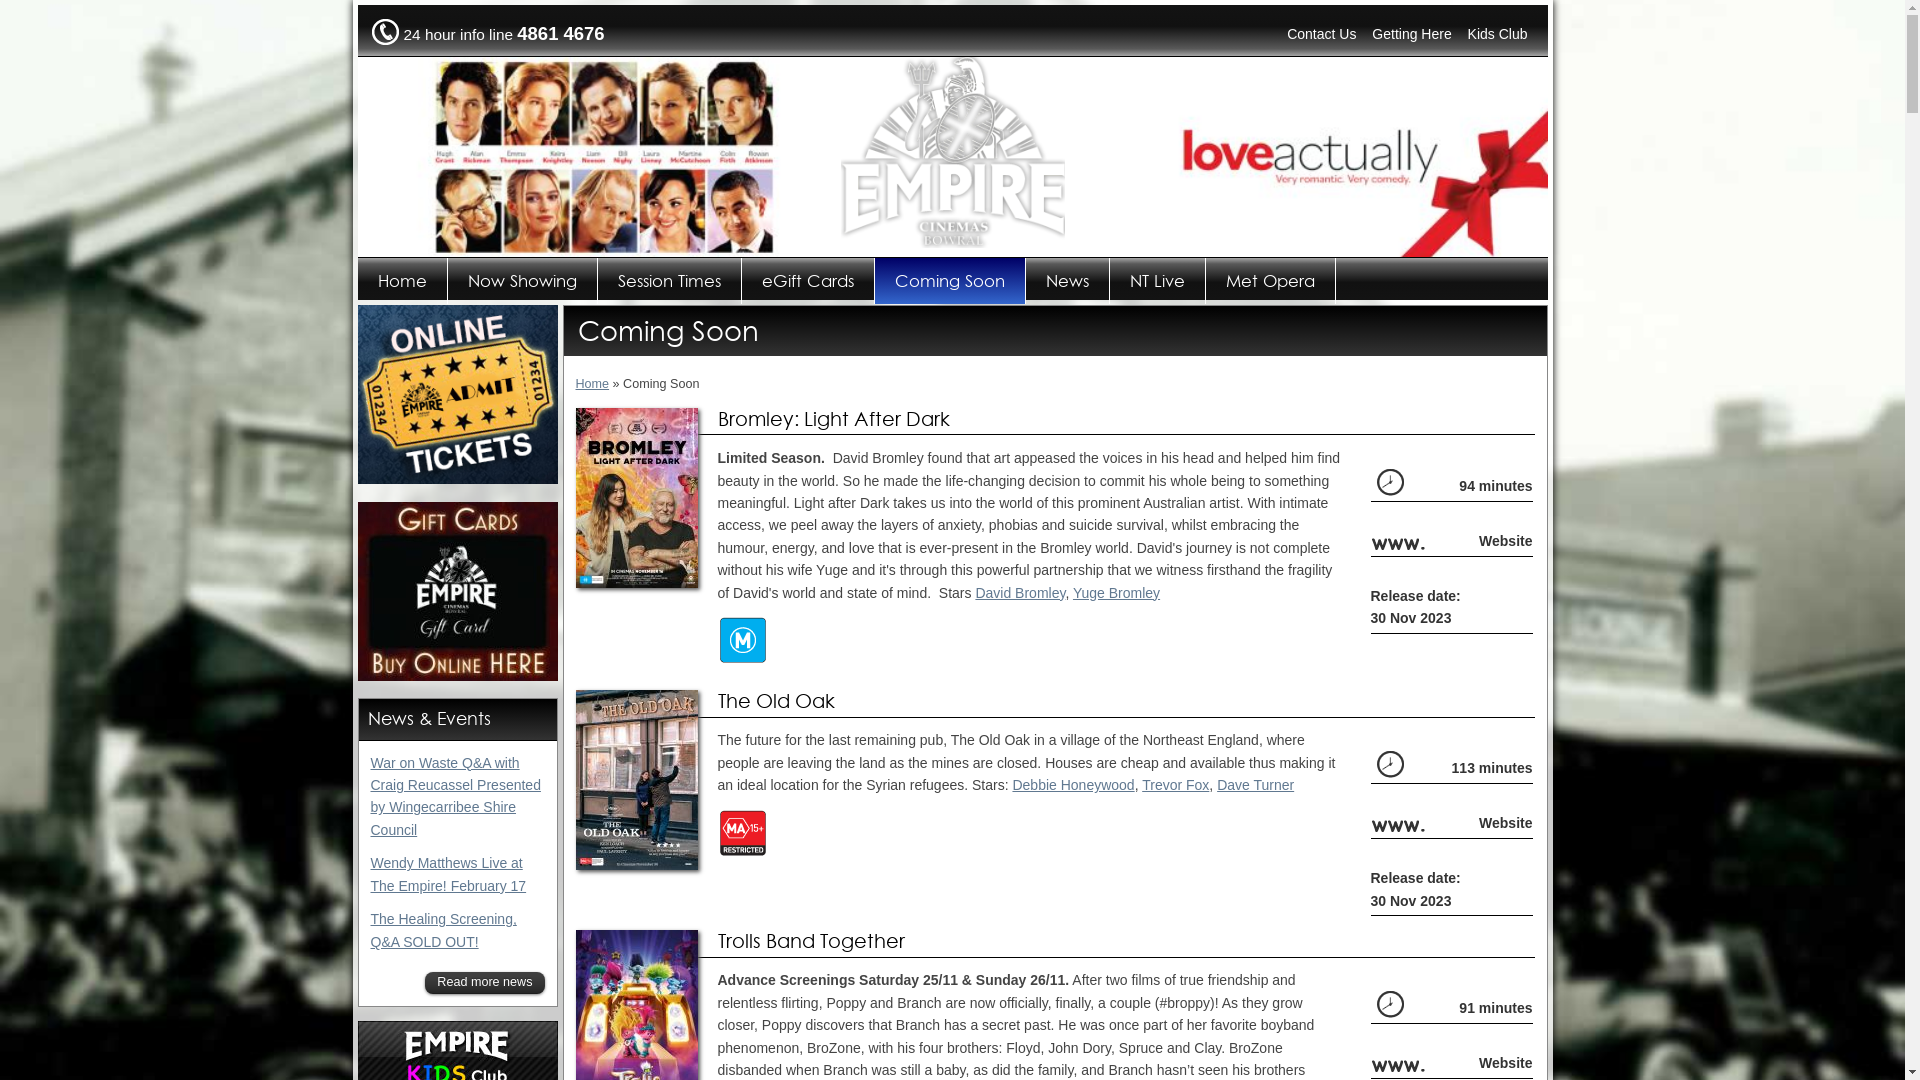 The image size is (1920, 1080). Describe the element at coordinates (593, 384) in the screenshot. I see `Home` at that location.